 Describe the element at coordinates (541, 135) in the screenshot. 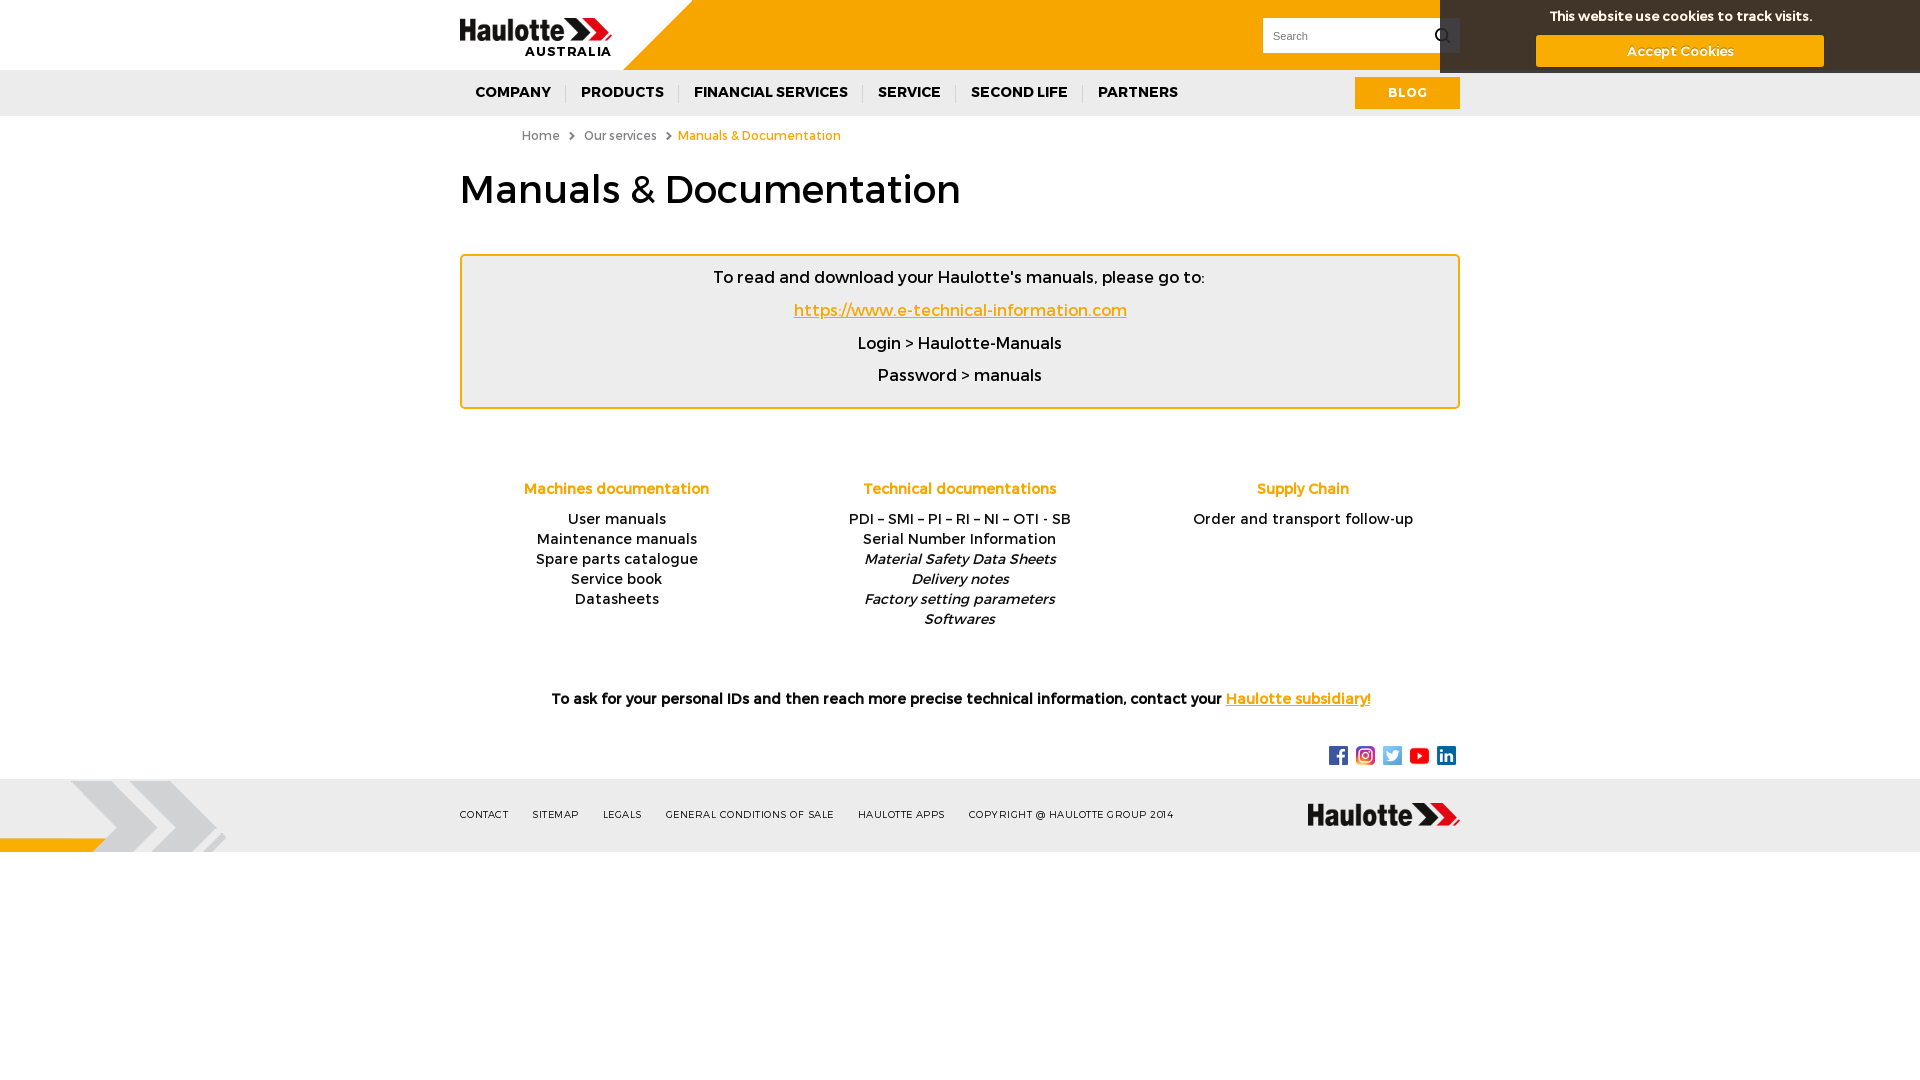

I see `Home` at that location.